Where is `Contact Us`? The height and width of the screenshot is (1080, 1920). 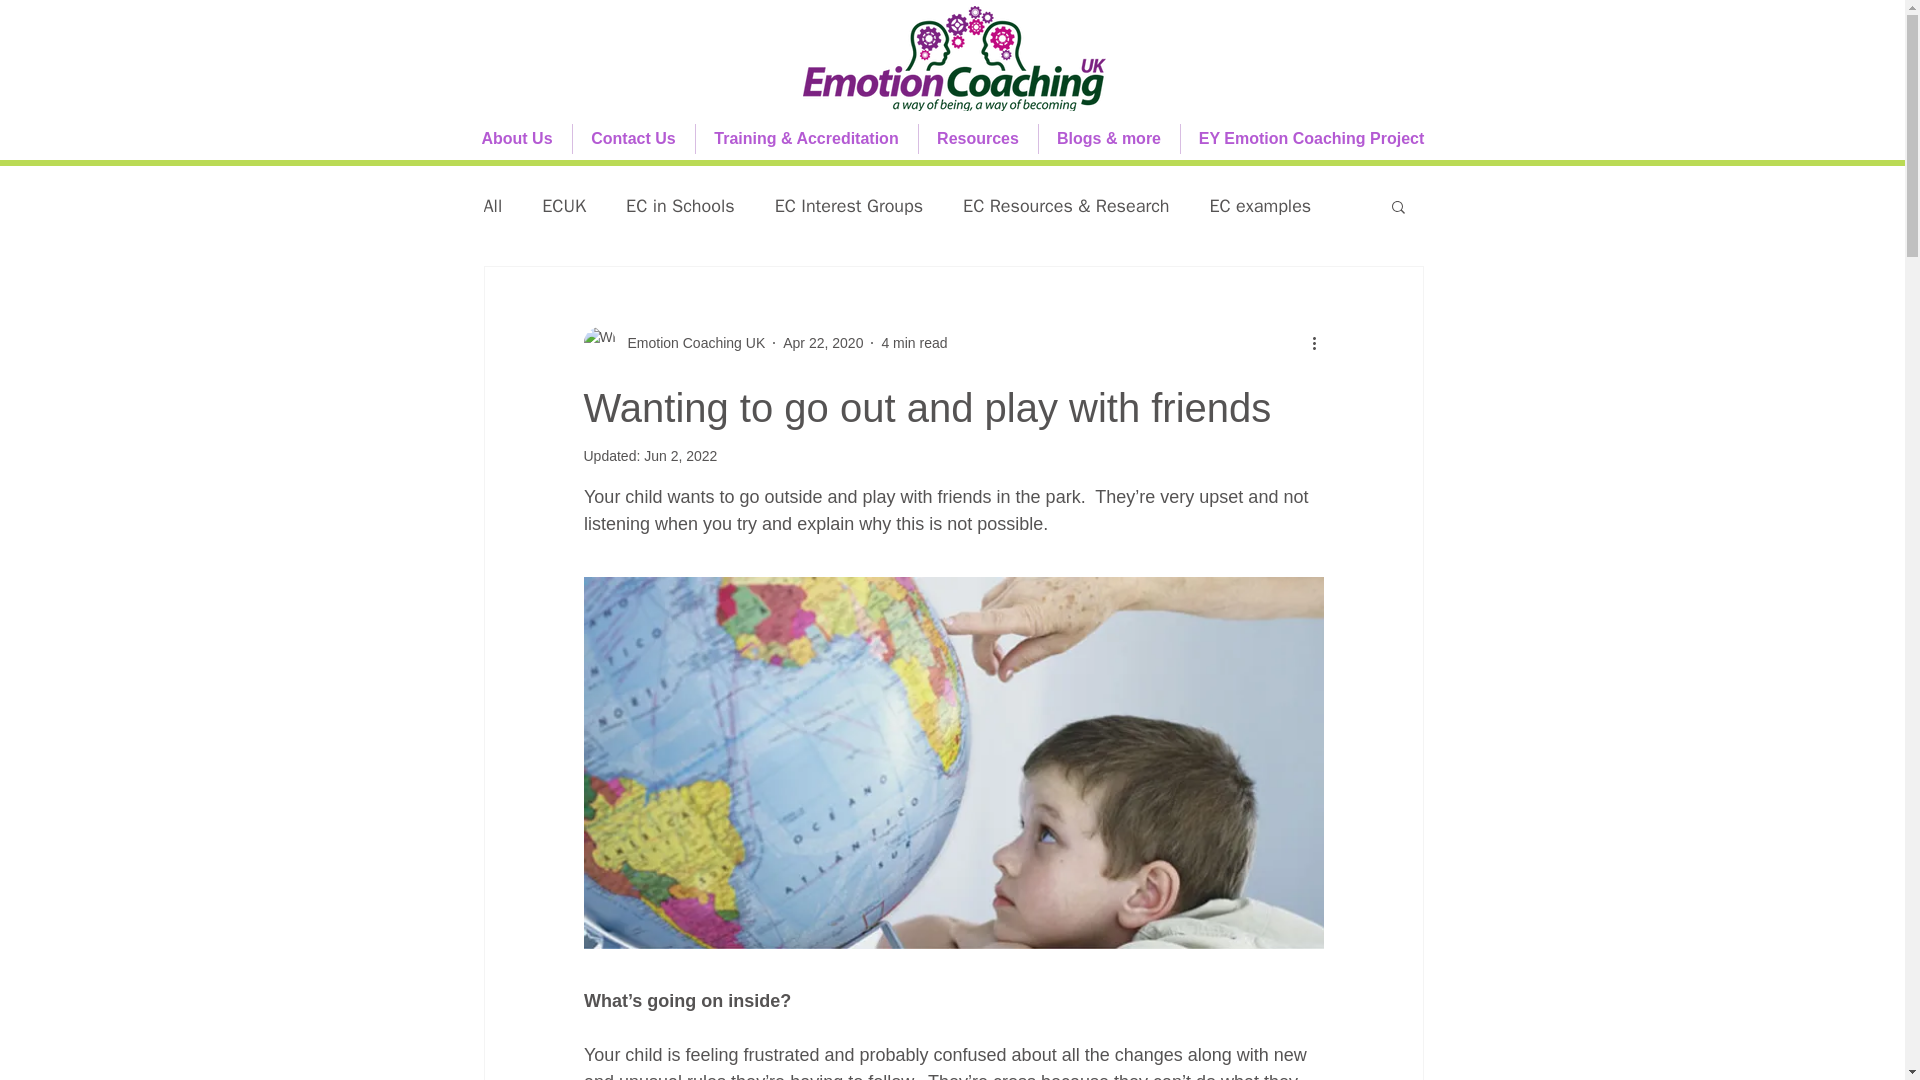 Contact Us is located at coordinates (632, 139).